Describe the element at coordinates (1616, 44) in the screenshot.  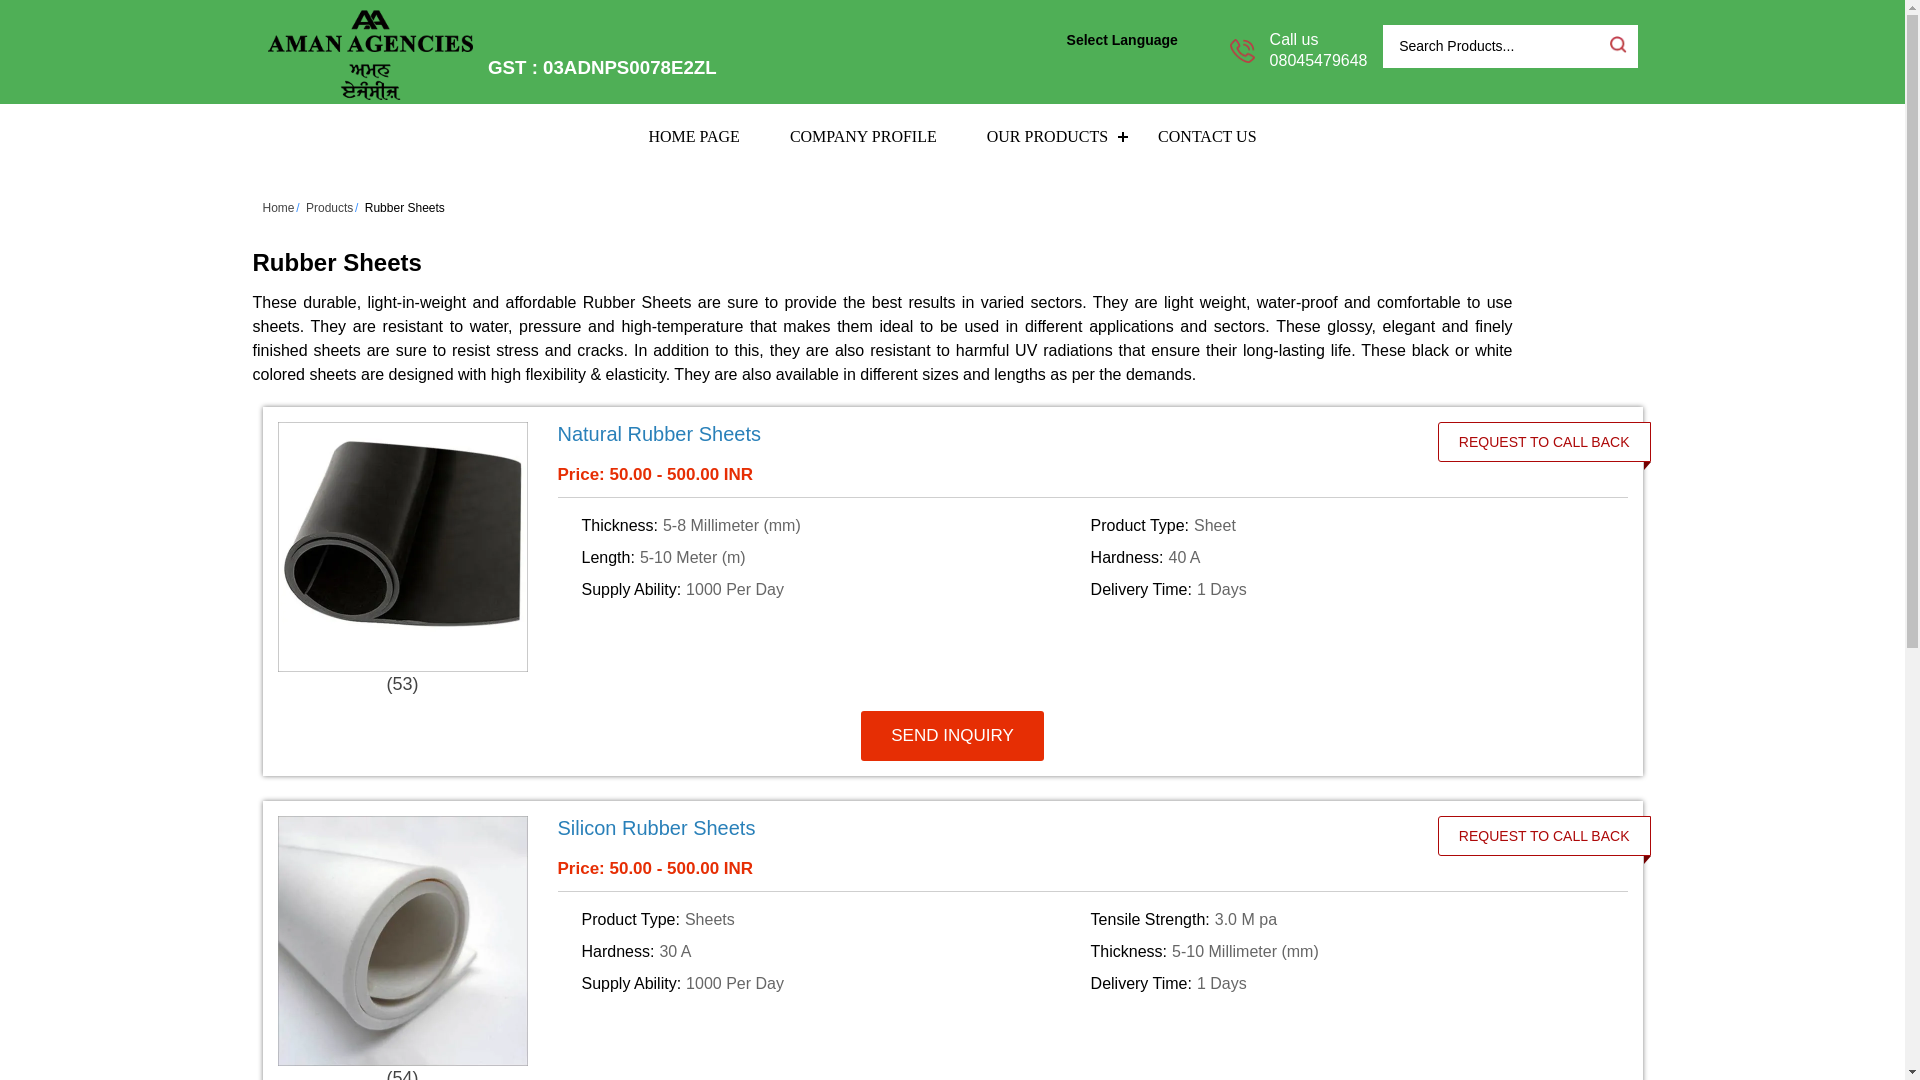
I see `Search` at that location.